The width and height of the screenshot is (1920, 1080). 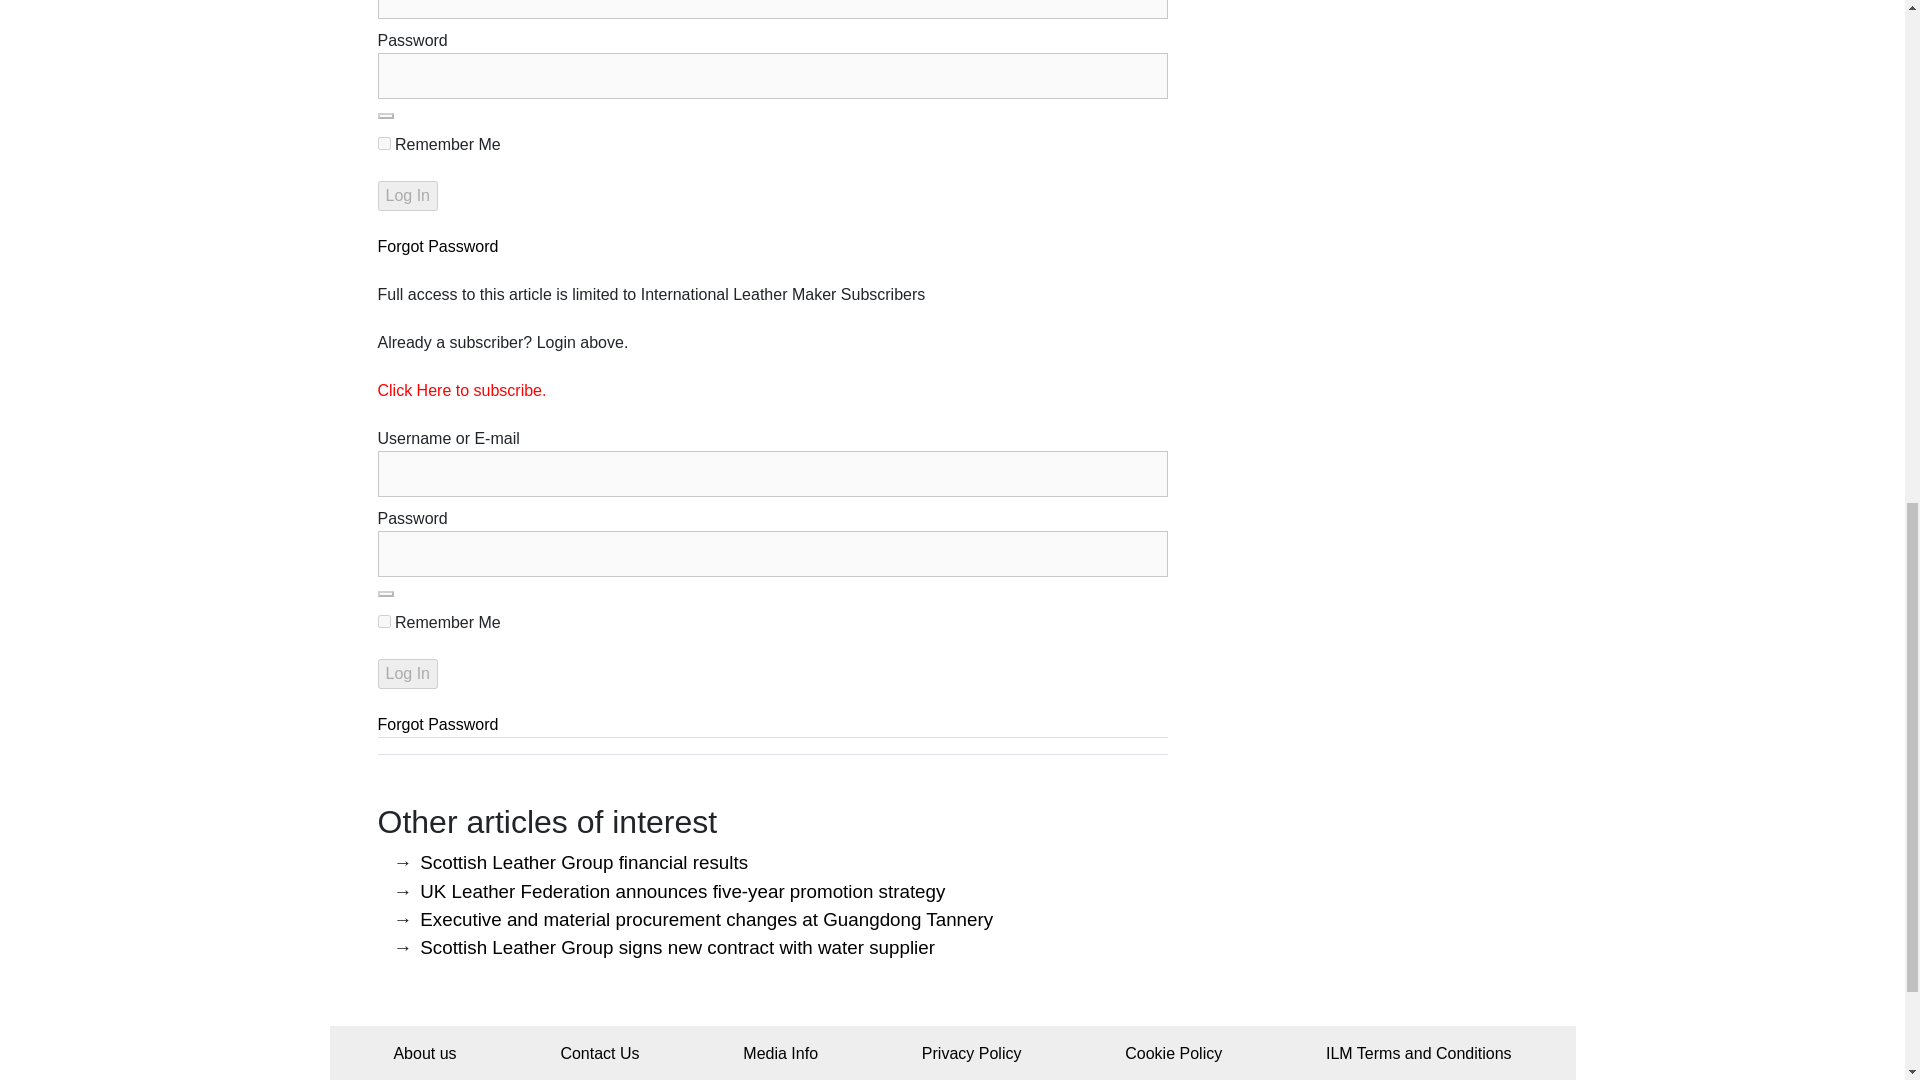 What do you see at coordinates (384, 620) in the screenshot?
I see `forever` at bounding box center [384, 620].